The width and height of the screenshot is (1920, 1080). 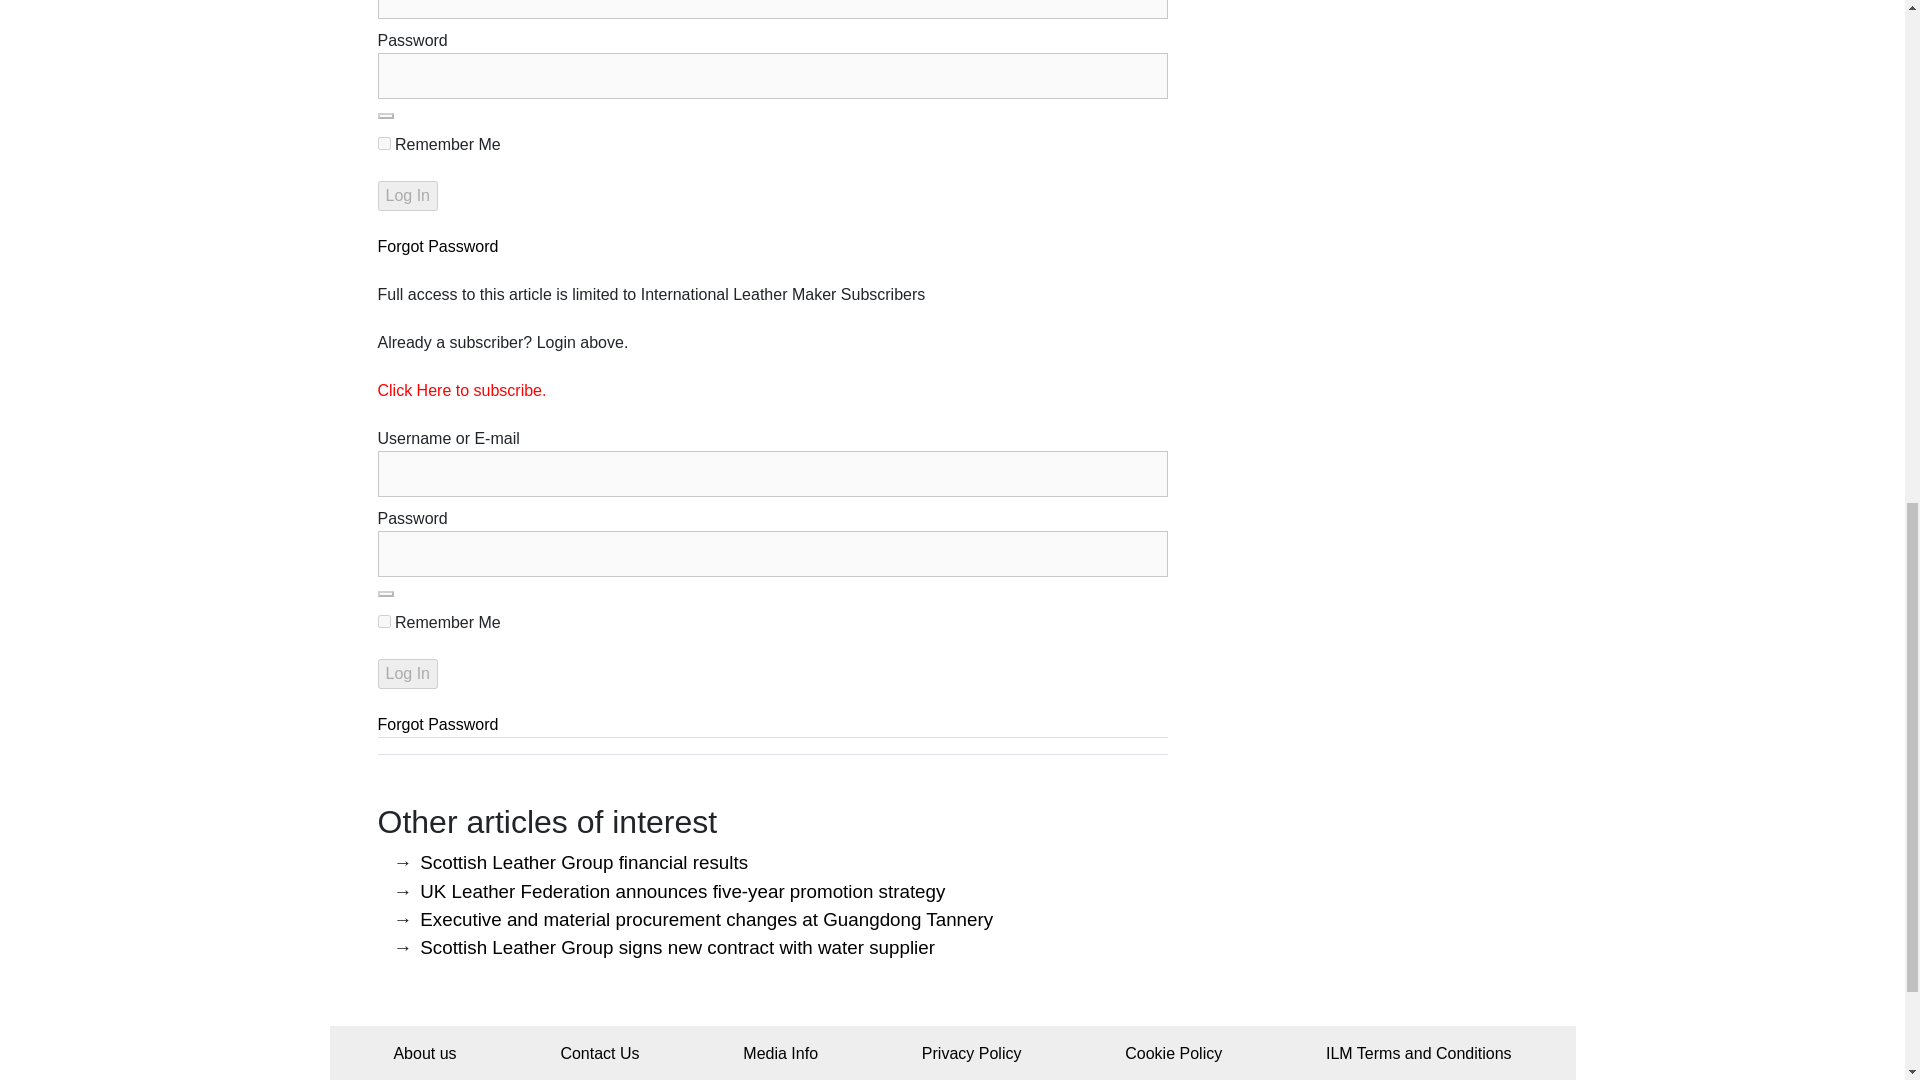 What do you see at coordinates (384, 620) in the screenshot?
I see `forever` at bounding box center [384, 620].